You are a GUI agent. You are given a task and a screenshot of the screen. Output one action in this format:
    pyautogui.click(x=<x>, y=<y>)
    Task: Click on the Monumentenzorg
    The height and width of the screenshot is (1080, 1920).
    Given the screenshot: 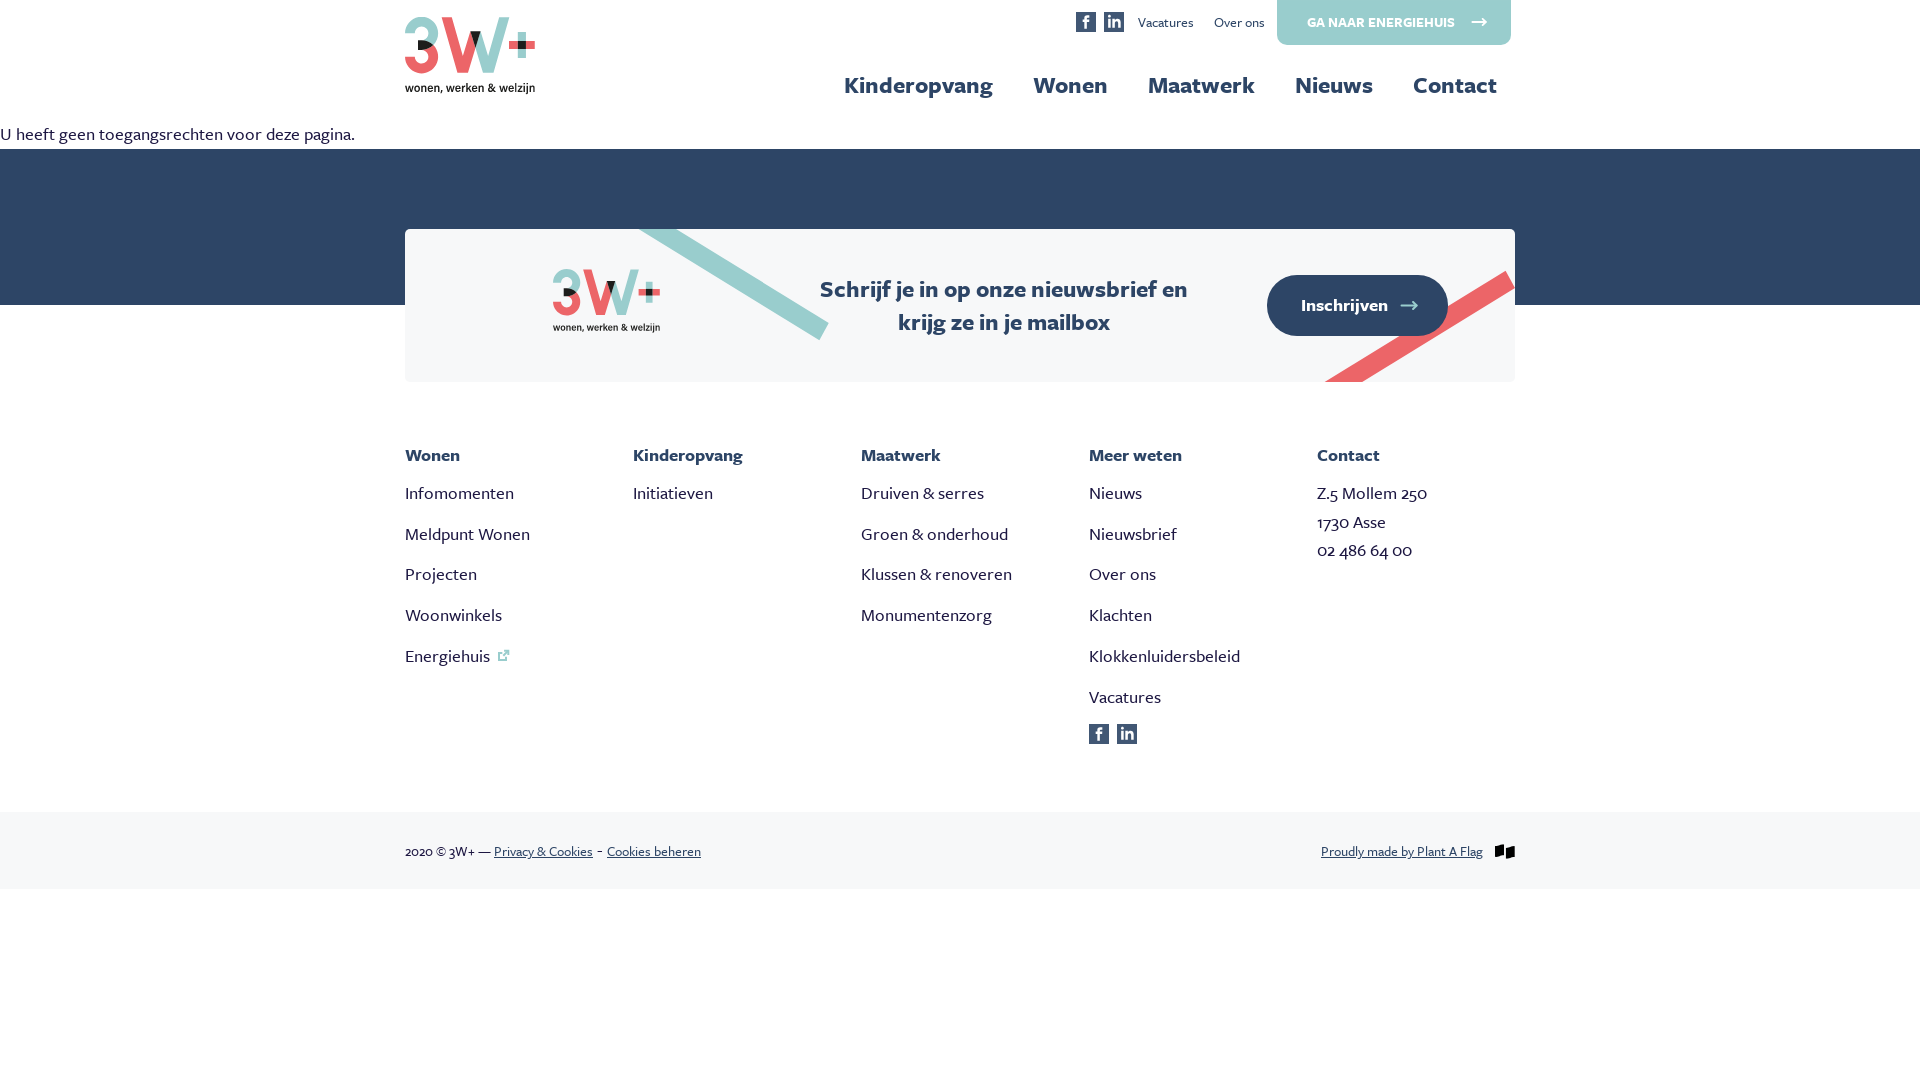 What is the action you would take?
    pyautogui.click(x=926, y=614)
    